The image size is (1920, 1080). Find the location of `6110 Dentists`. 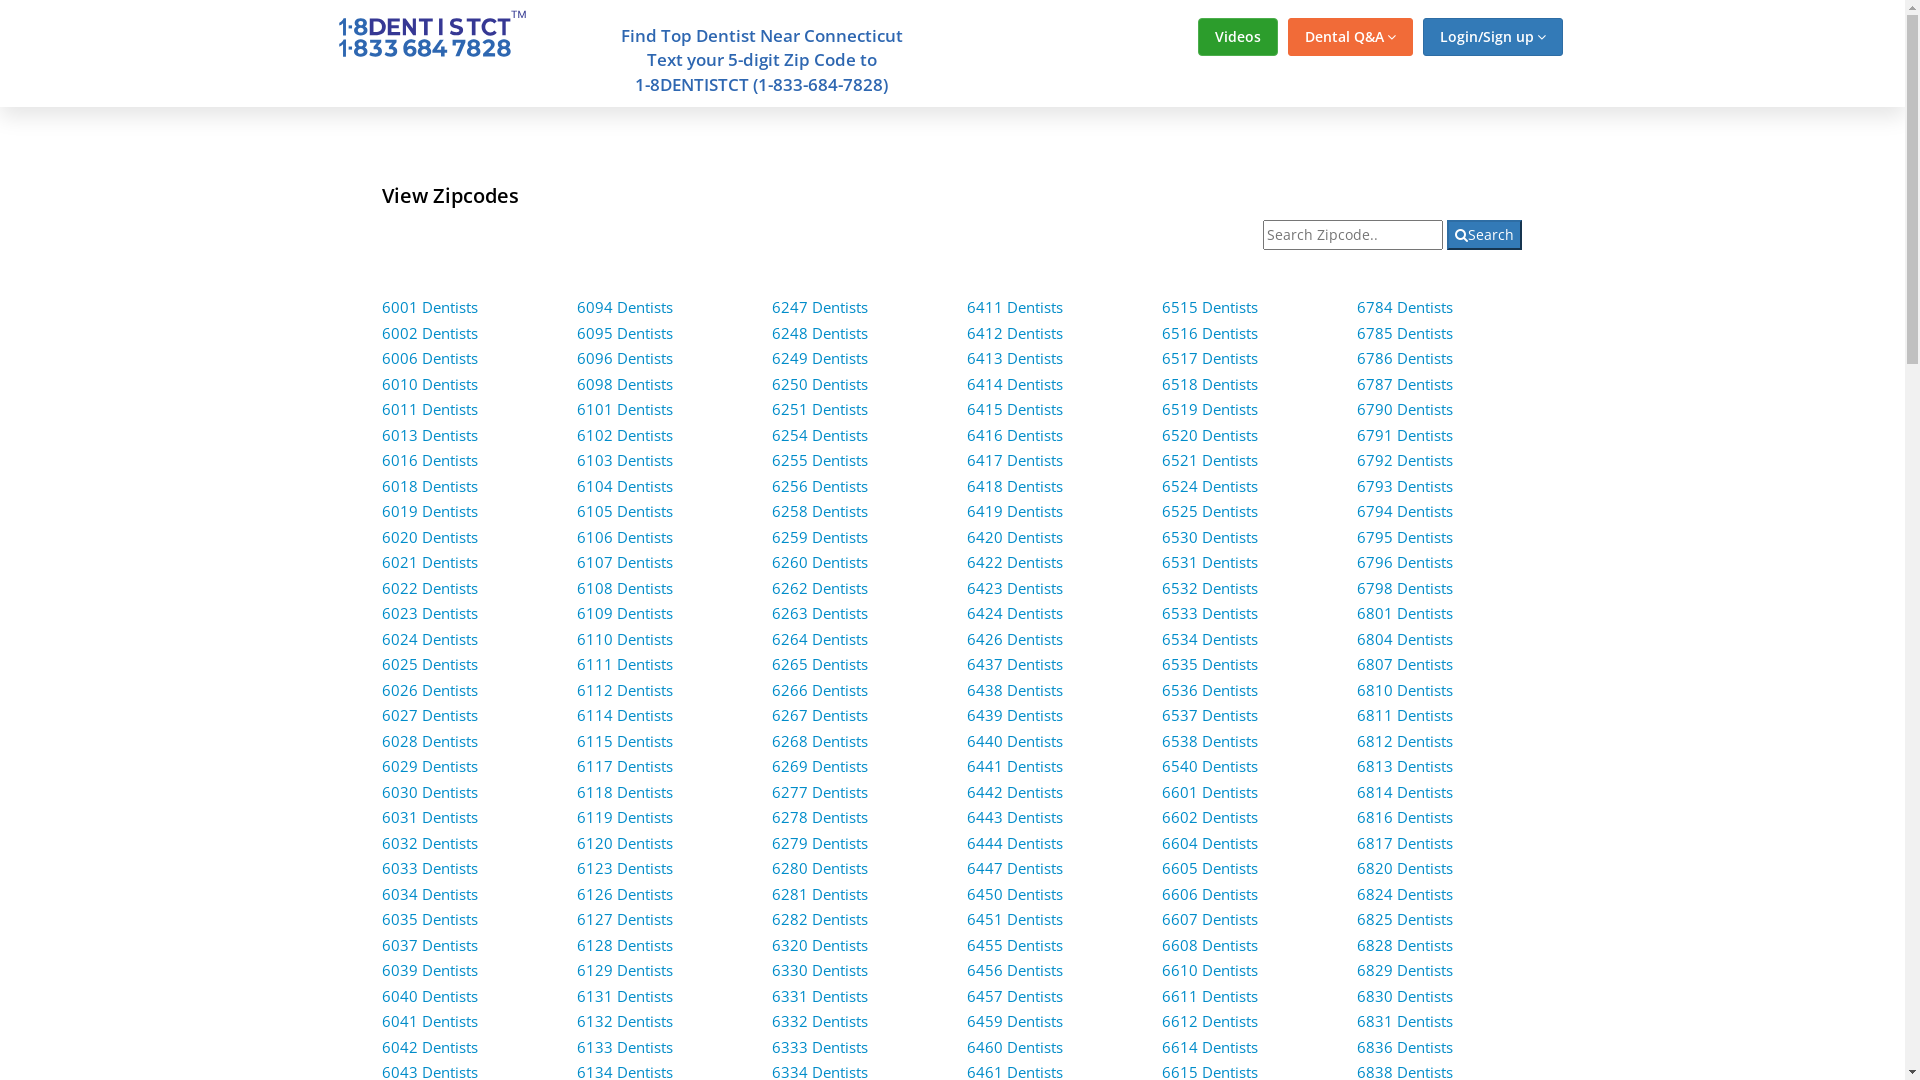

6110 Dentists is located at coordinates (625, 639).